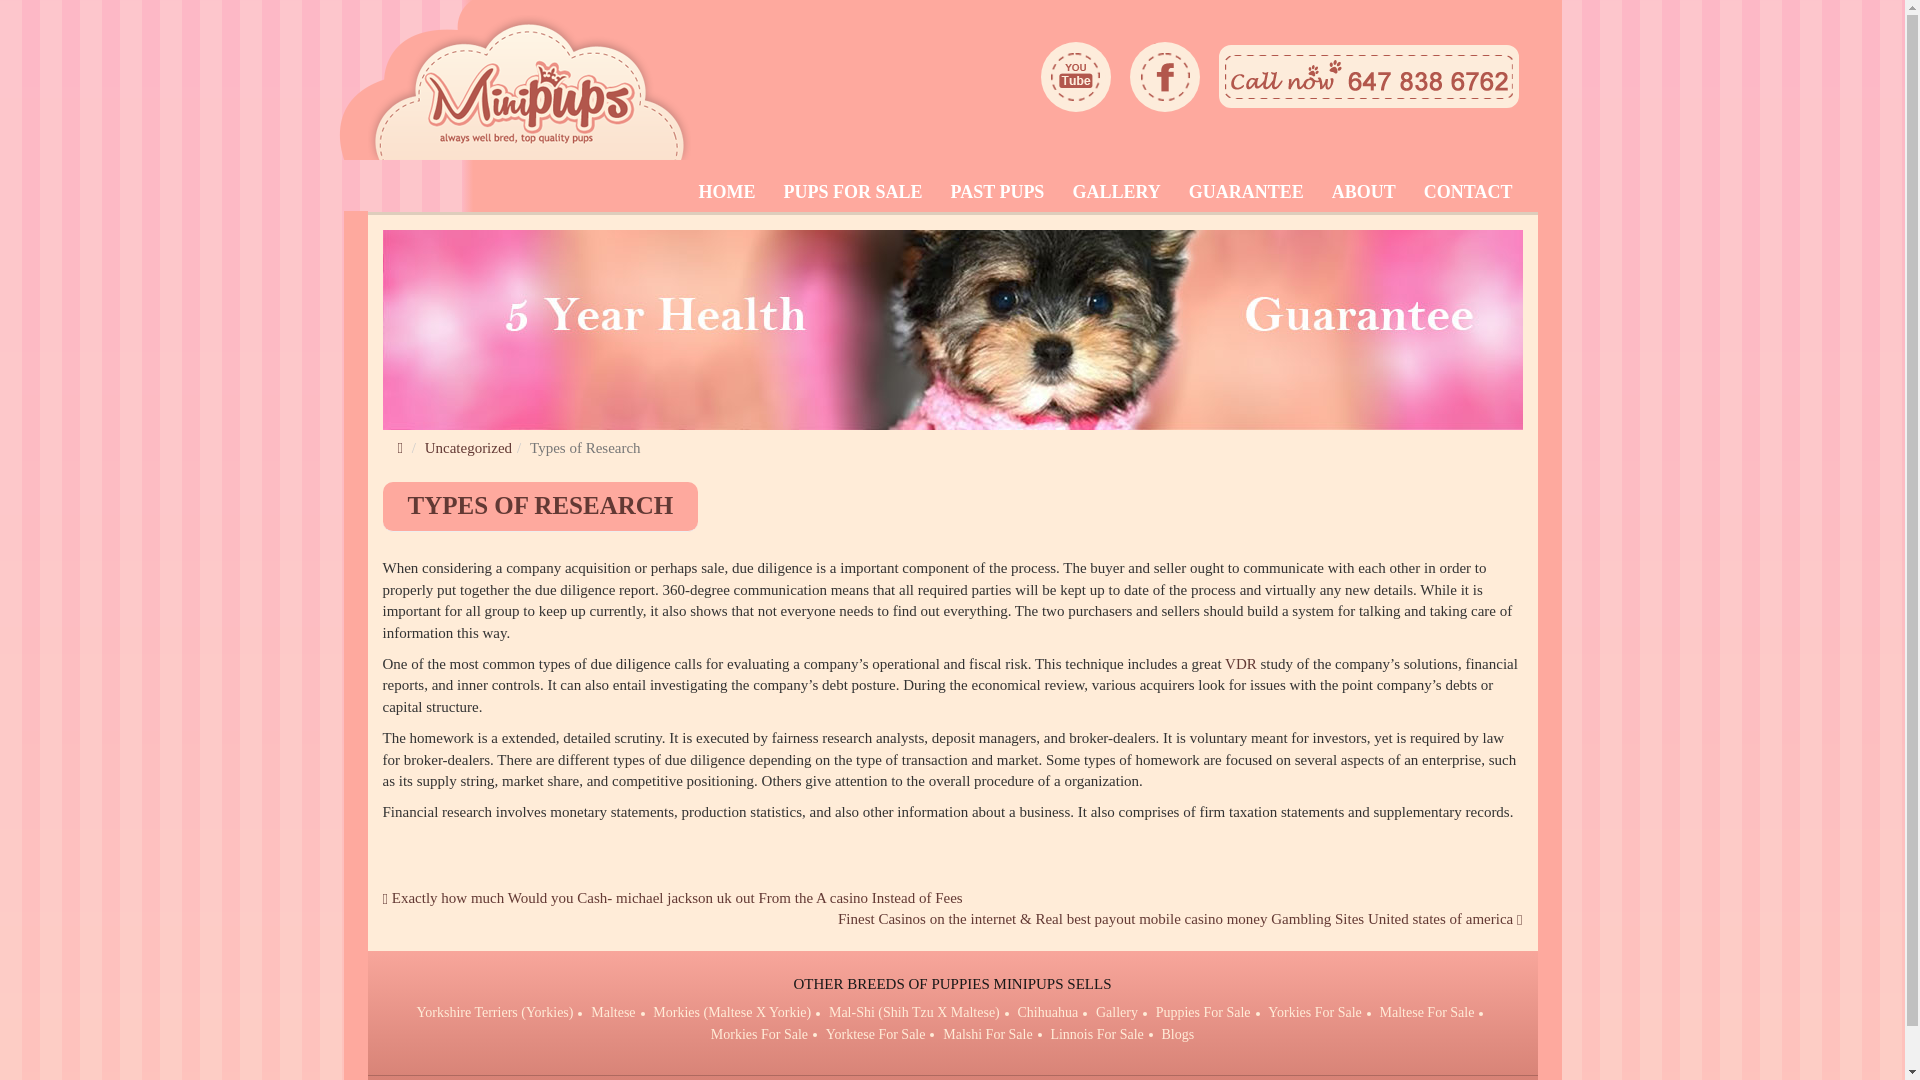 The width and height of the screenshot is (1920, 1080). Describe the element at coordinates (1096, 1034) in the screenshot. I see `Linnois For Sale` at that location.